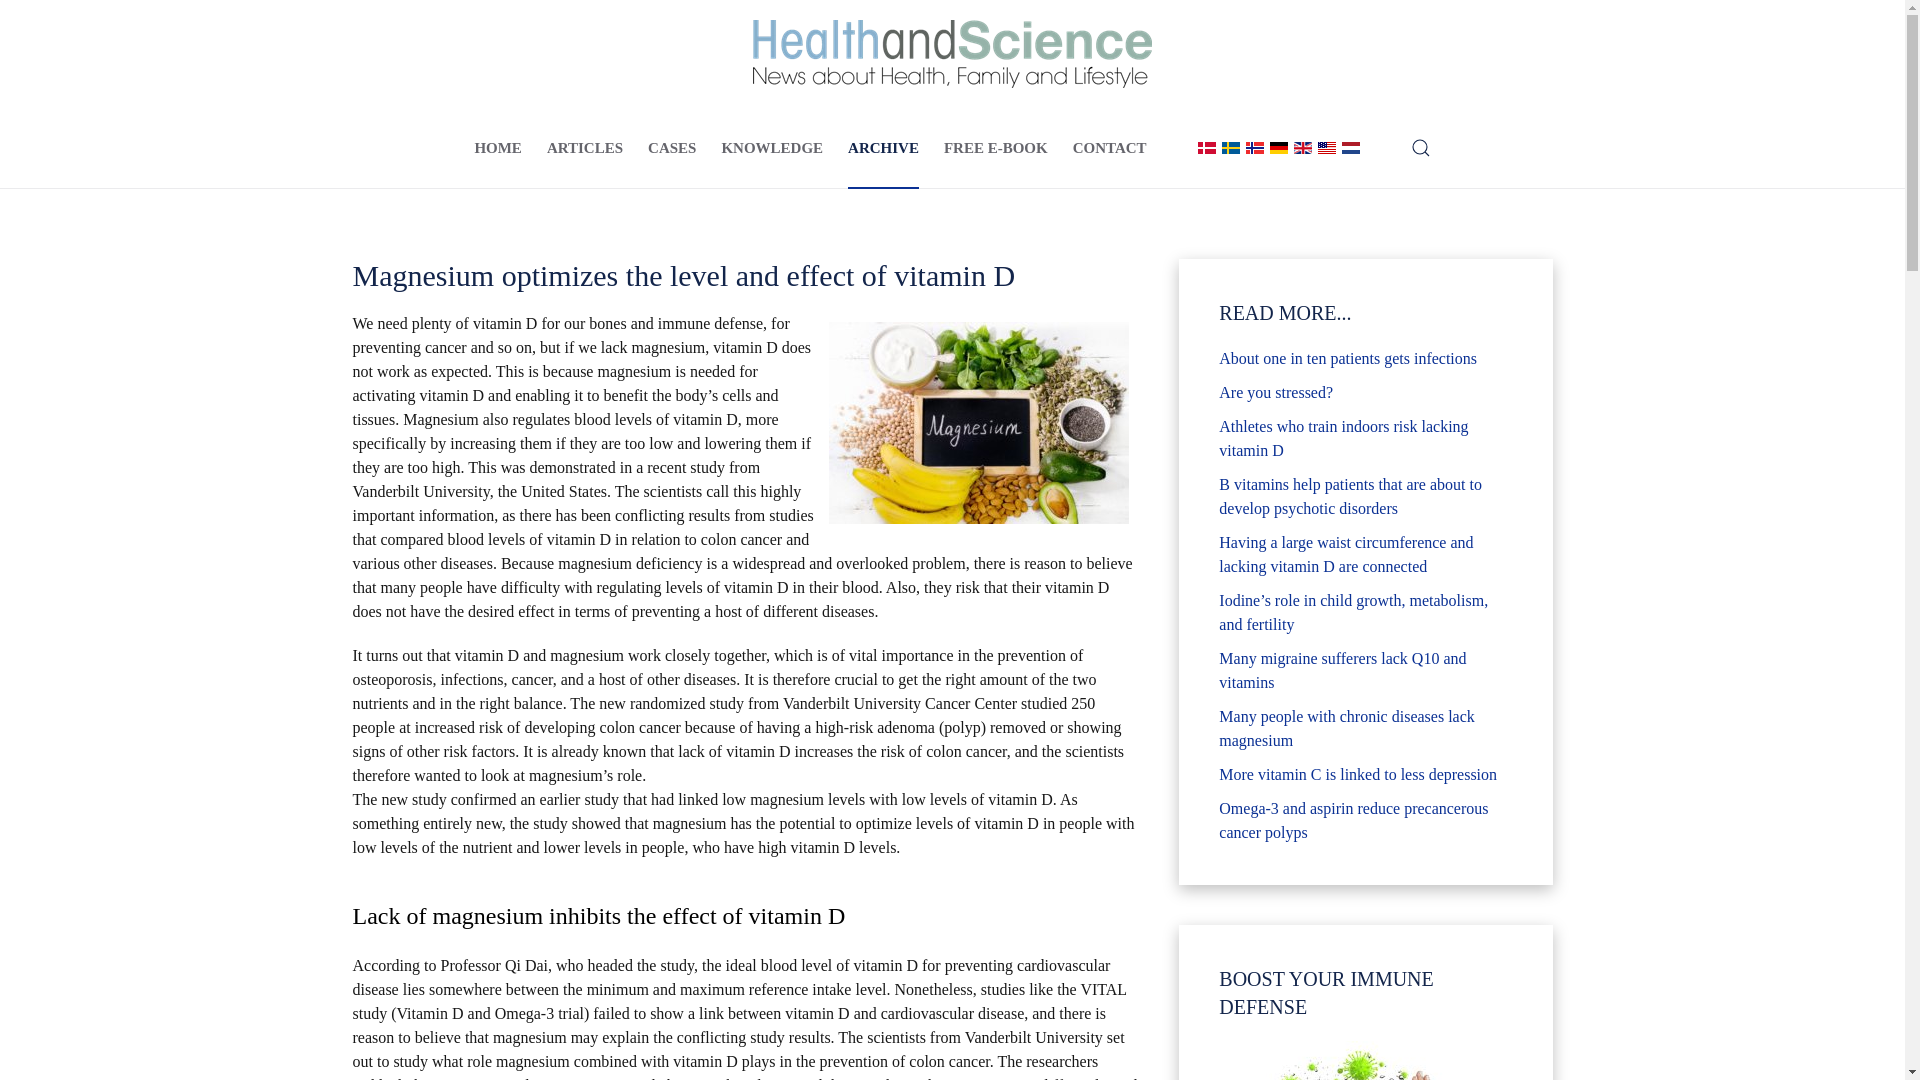  What do you see at coordinates (1110, 148) in the screenshot?
I see `CONTACT` at bounding box center [1110, 148].